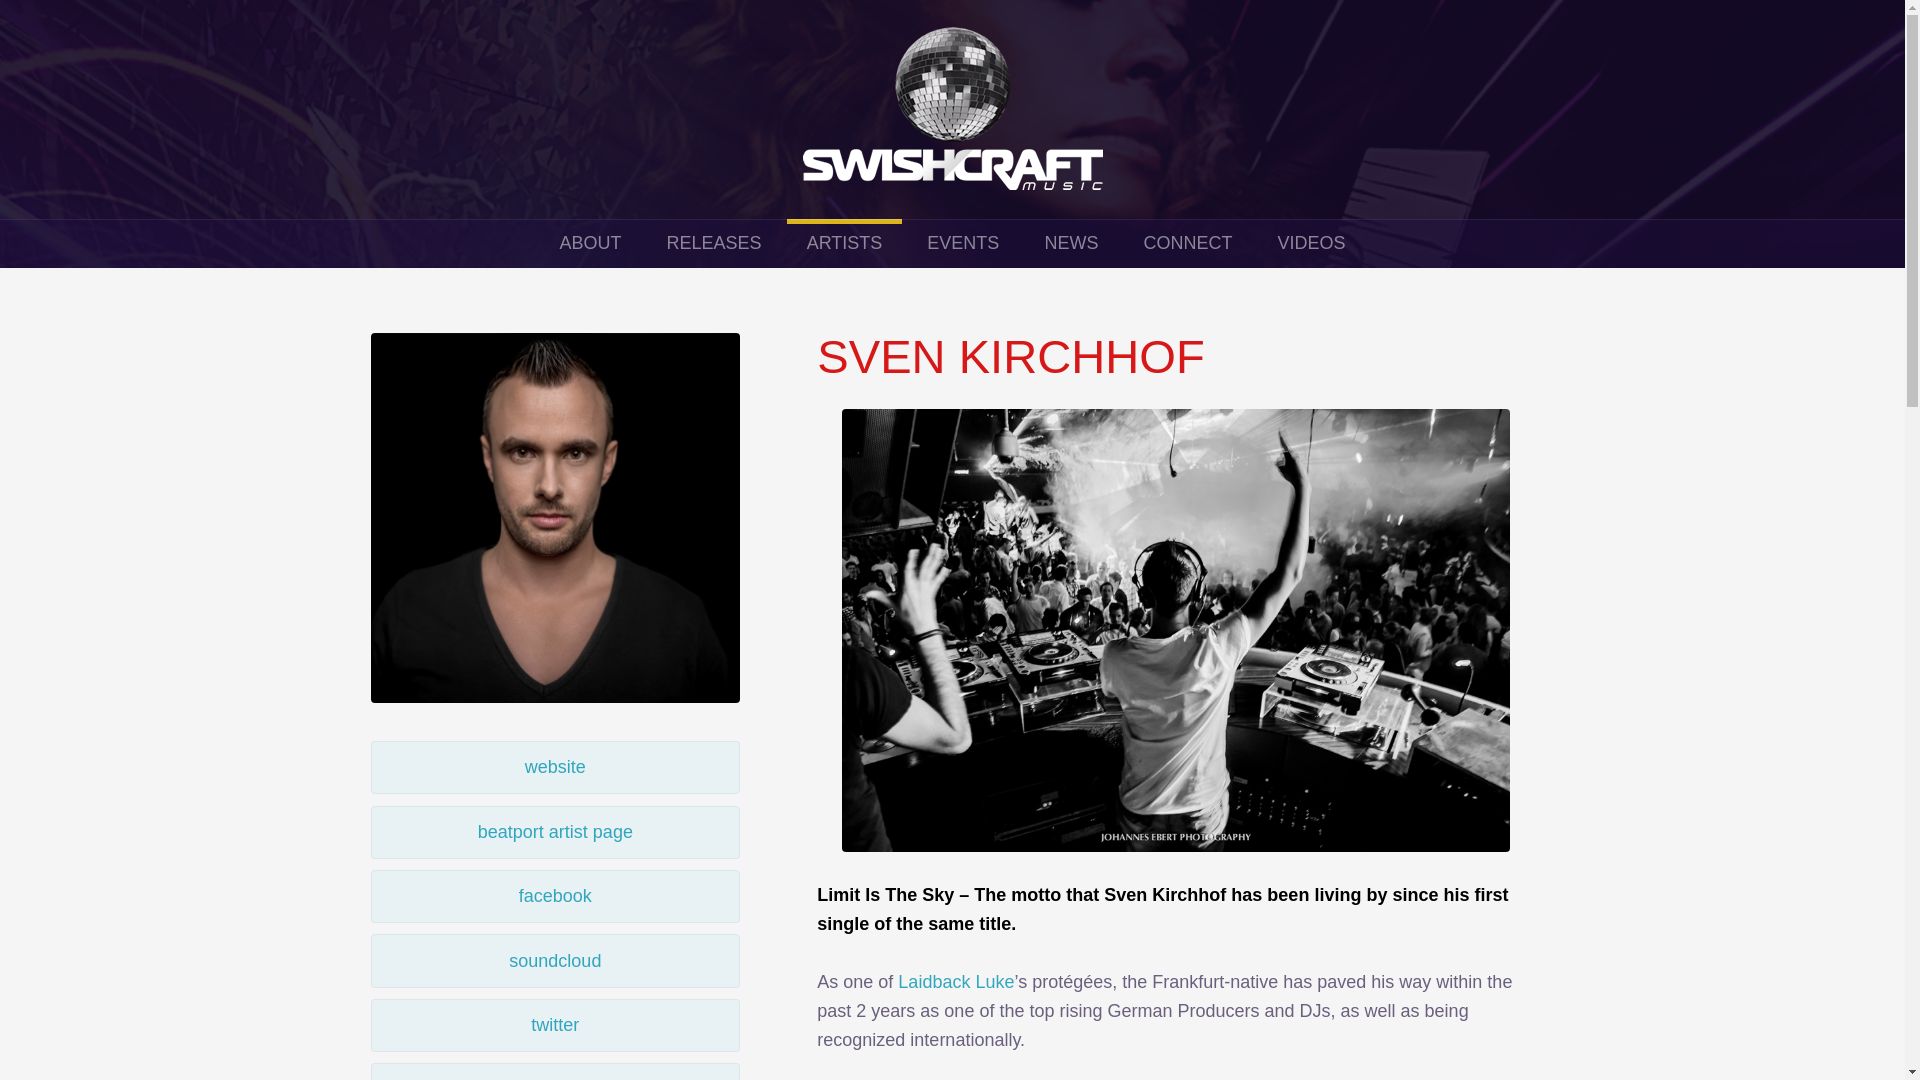  I want to click on myspace, so click(554, 1071).